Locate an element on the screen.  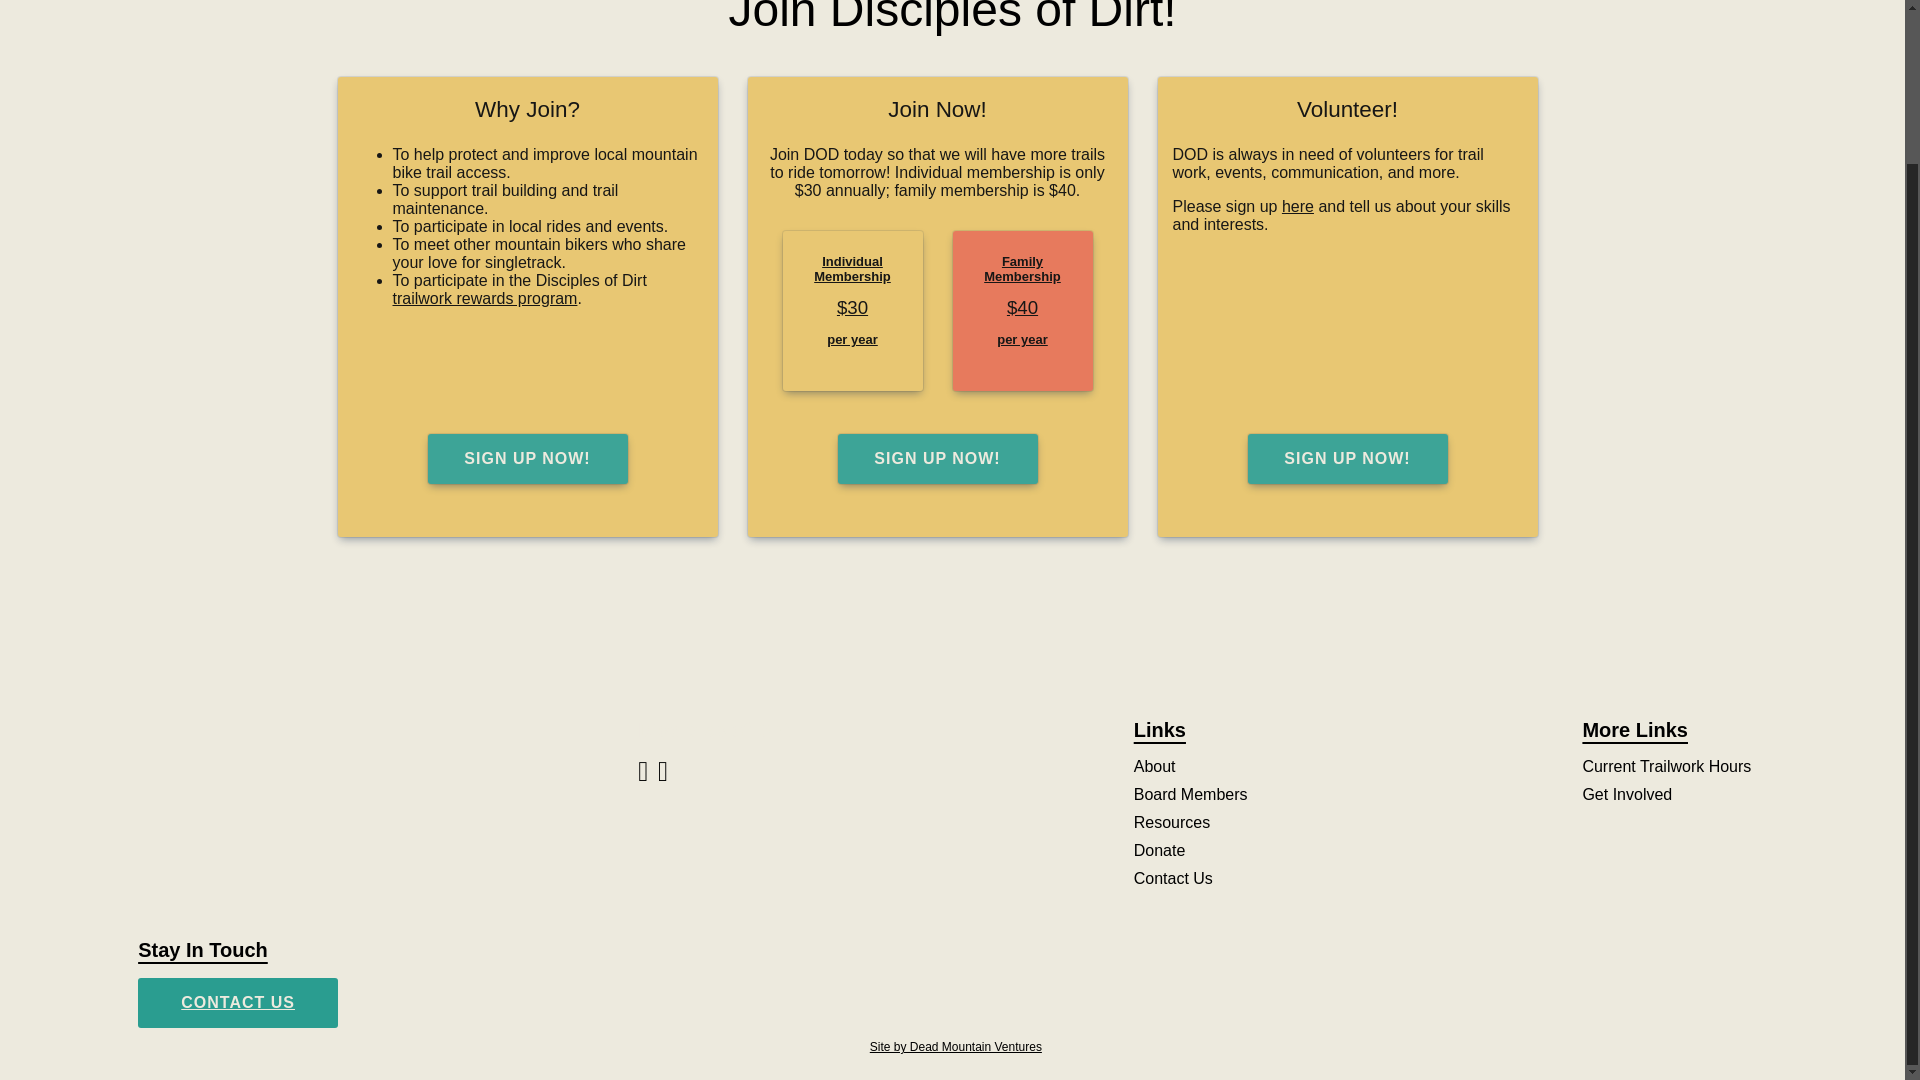
SIGN UP NOW! is located at coordinates (526, 458).